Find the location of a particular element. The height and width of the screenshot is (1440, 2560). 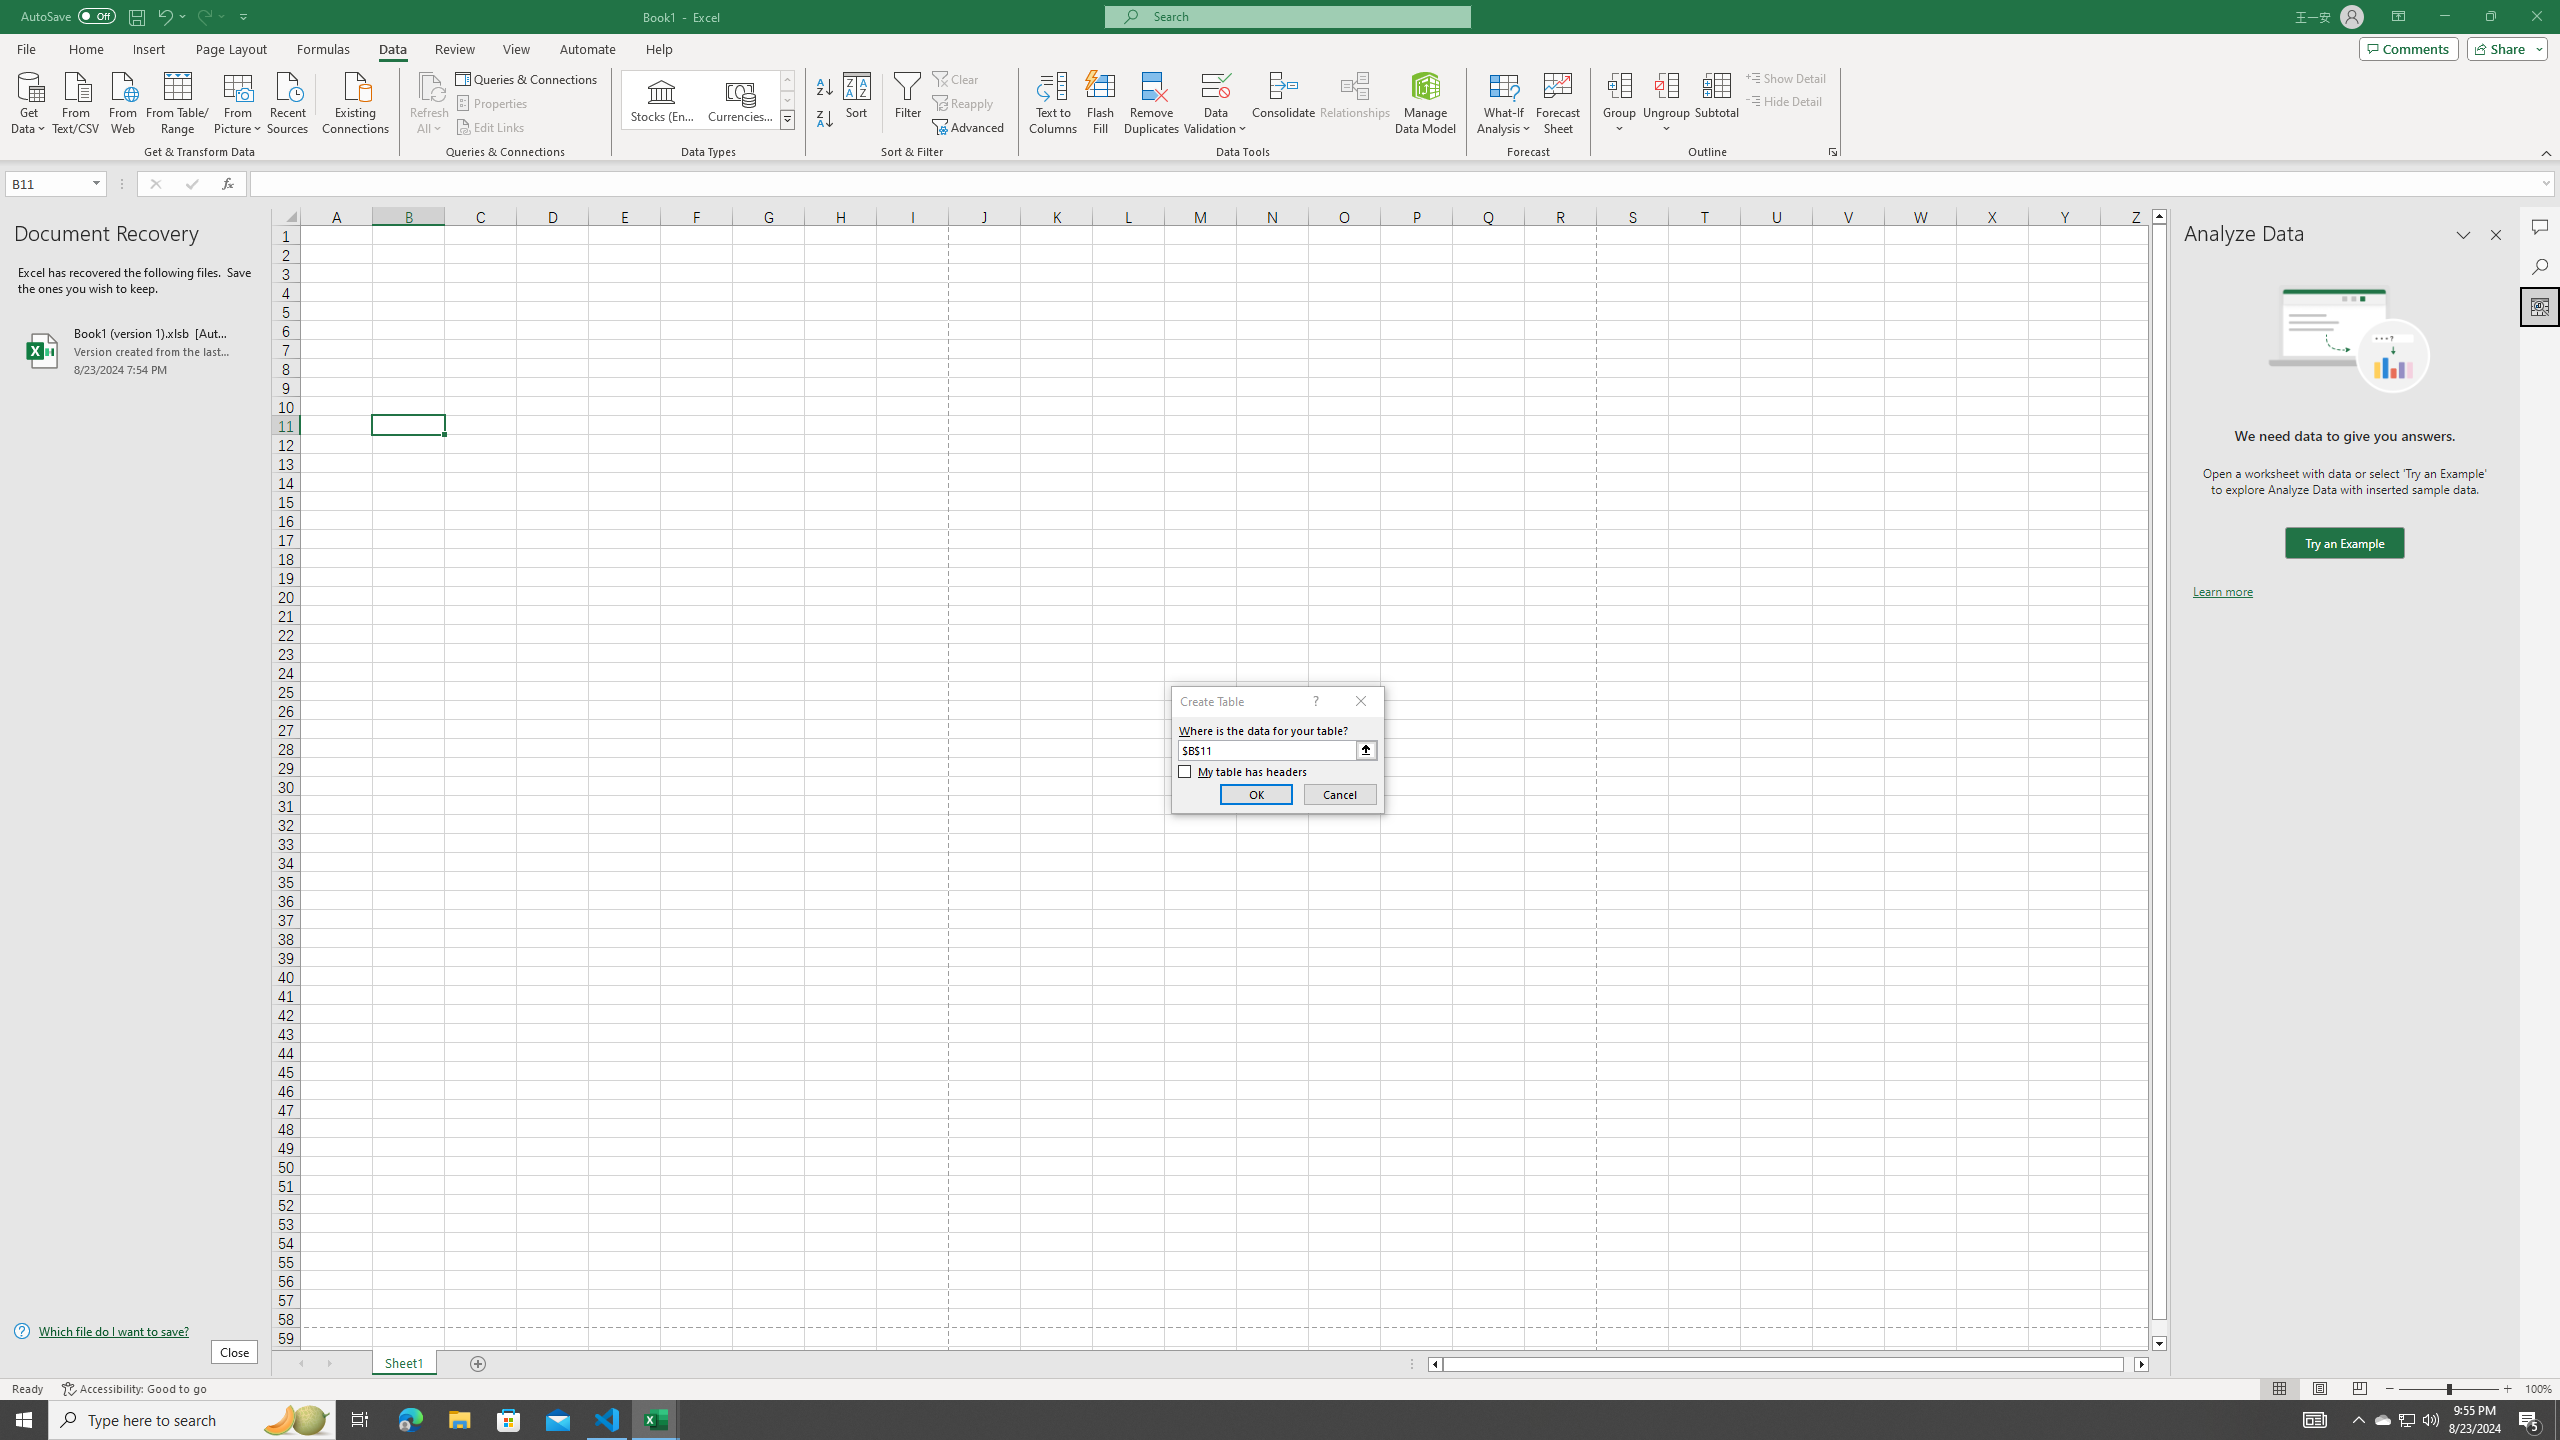

Sheet1 is located at coordinates (404, 1364).